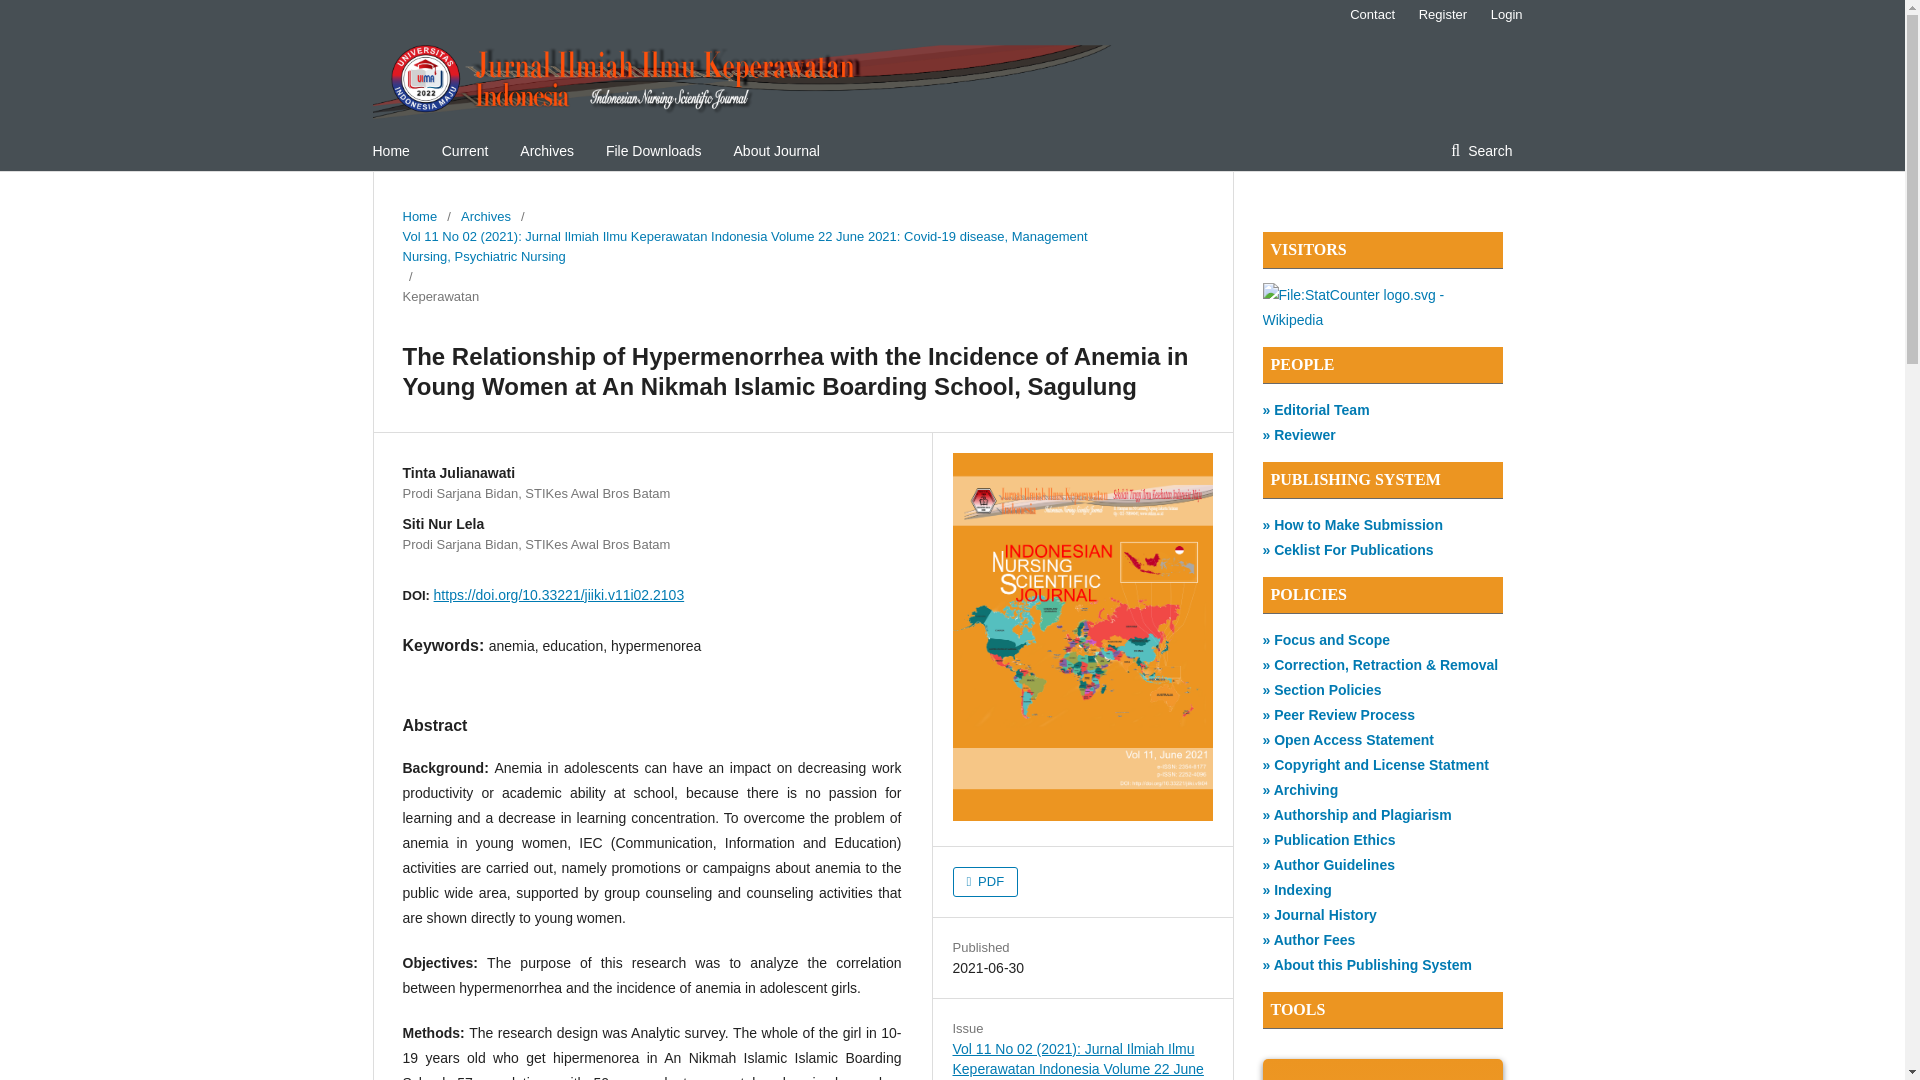 The width and height of the screenshot is (1920, 1080). Describe the element at coordinates (776, 150) in the screenshot. I see `About Journal` at that location.